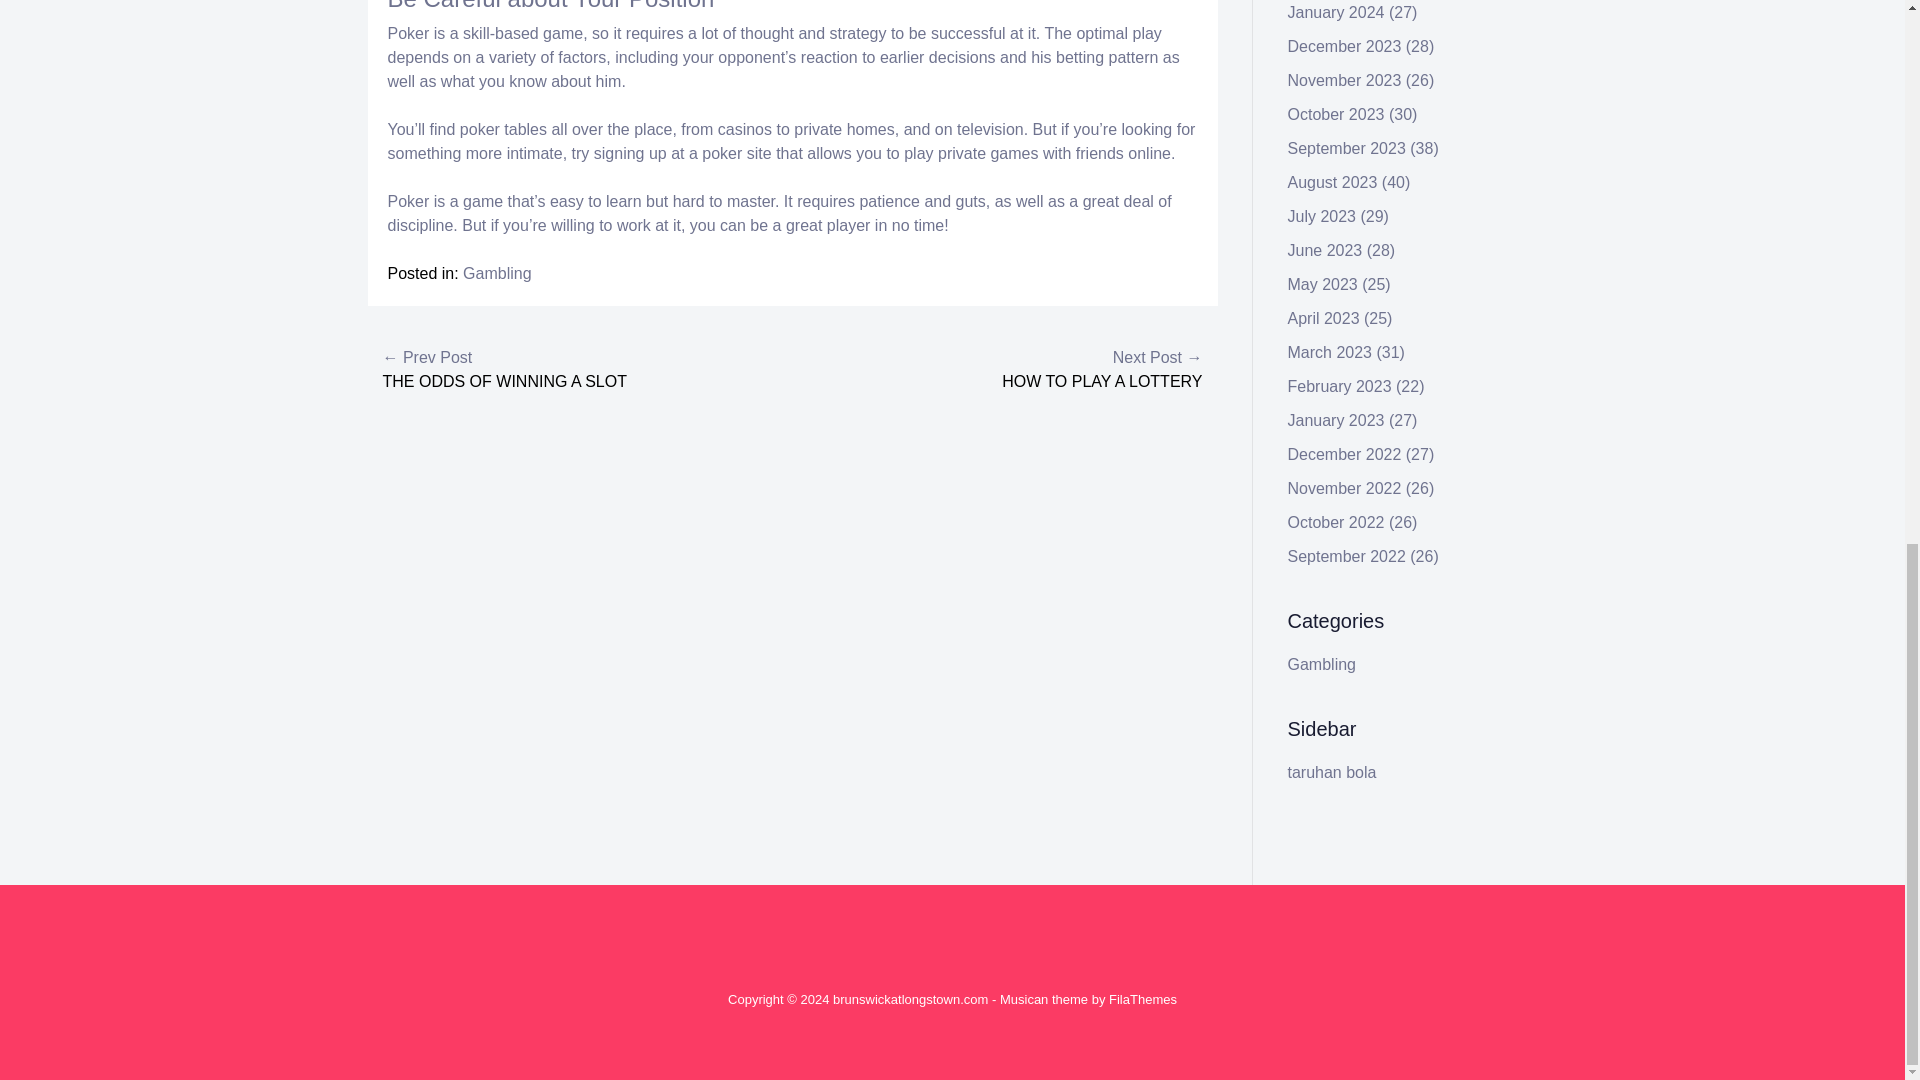 Image resolution: width=1920 pixels, height=1080 pixels. Describe the element at coordinates (1330, 352) in the screenshot. I see `March 2023` at that location.